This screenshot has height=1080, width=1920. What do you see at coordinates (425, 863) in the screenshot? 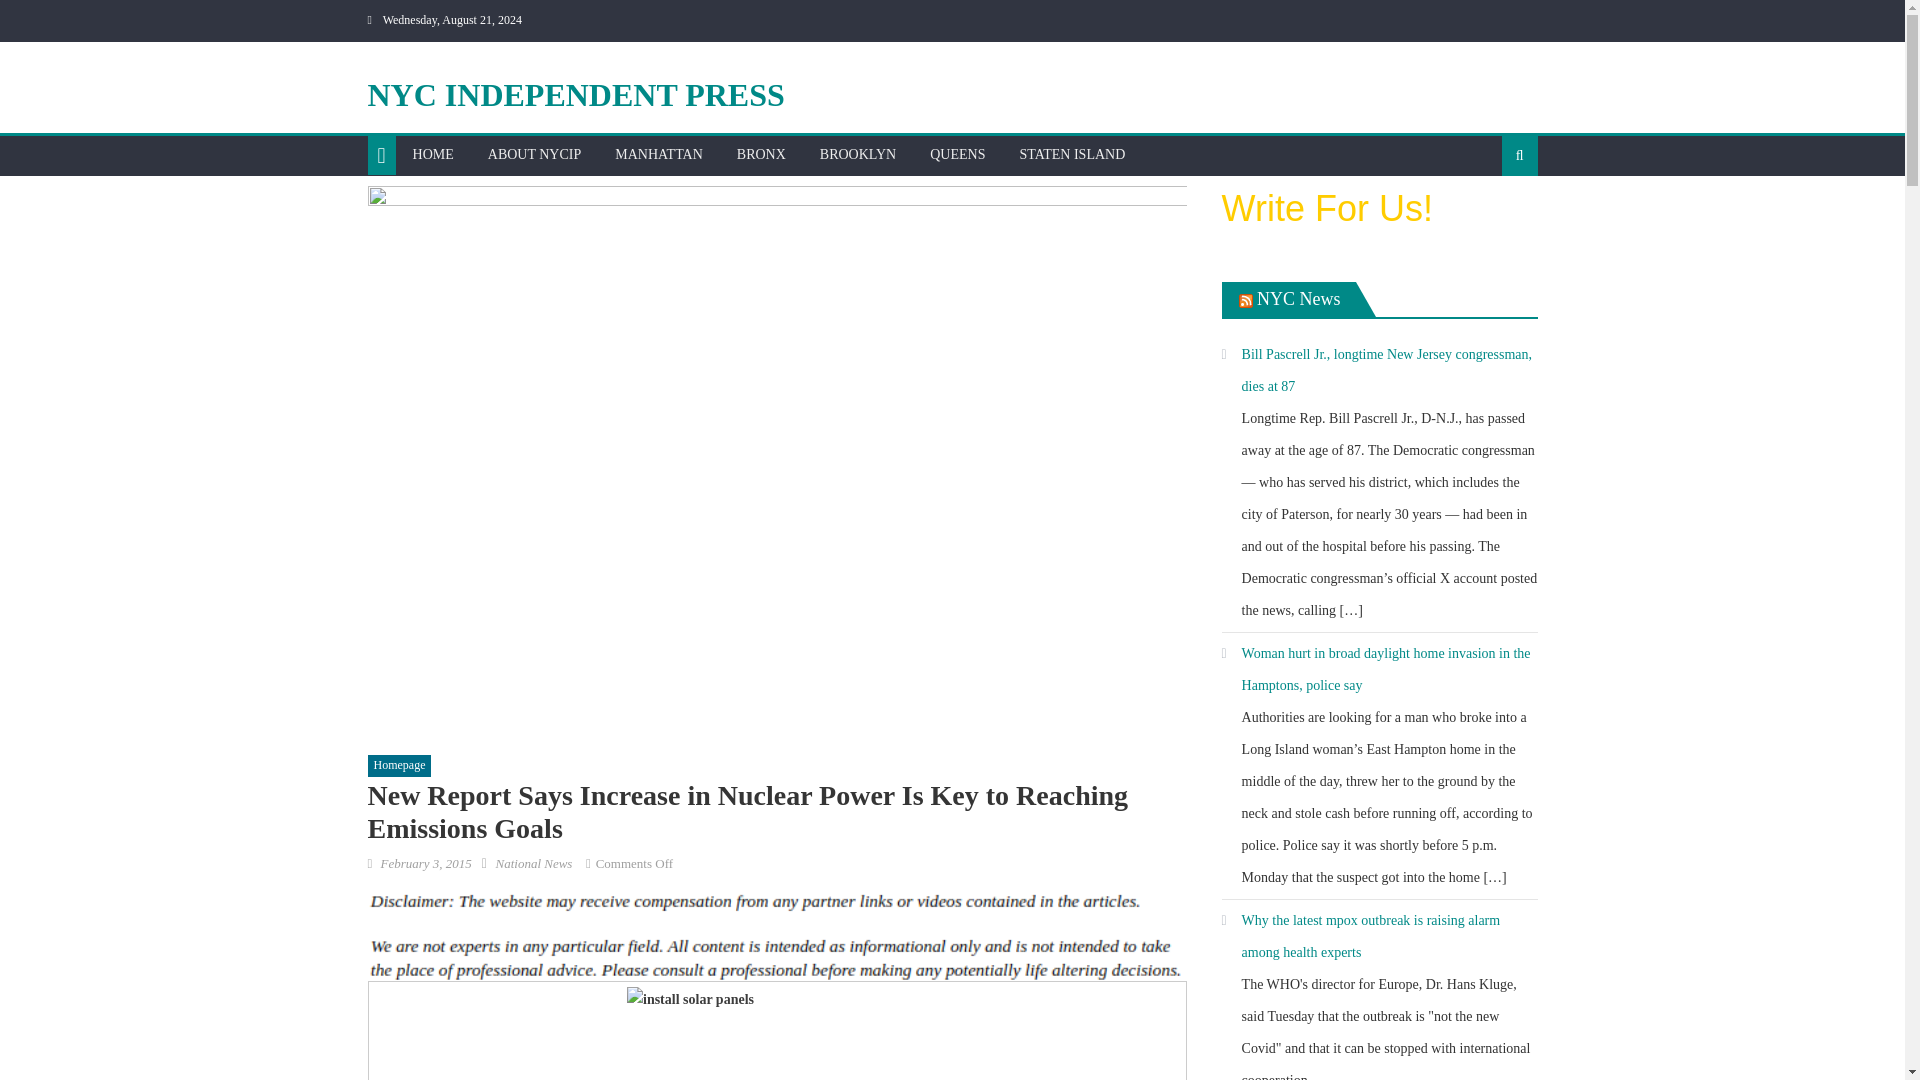
I see `February 3, 2015` at bounding box center [425, 863].